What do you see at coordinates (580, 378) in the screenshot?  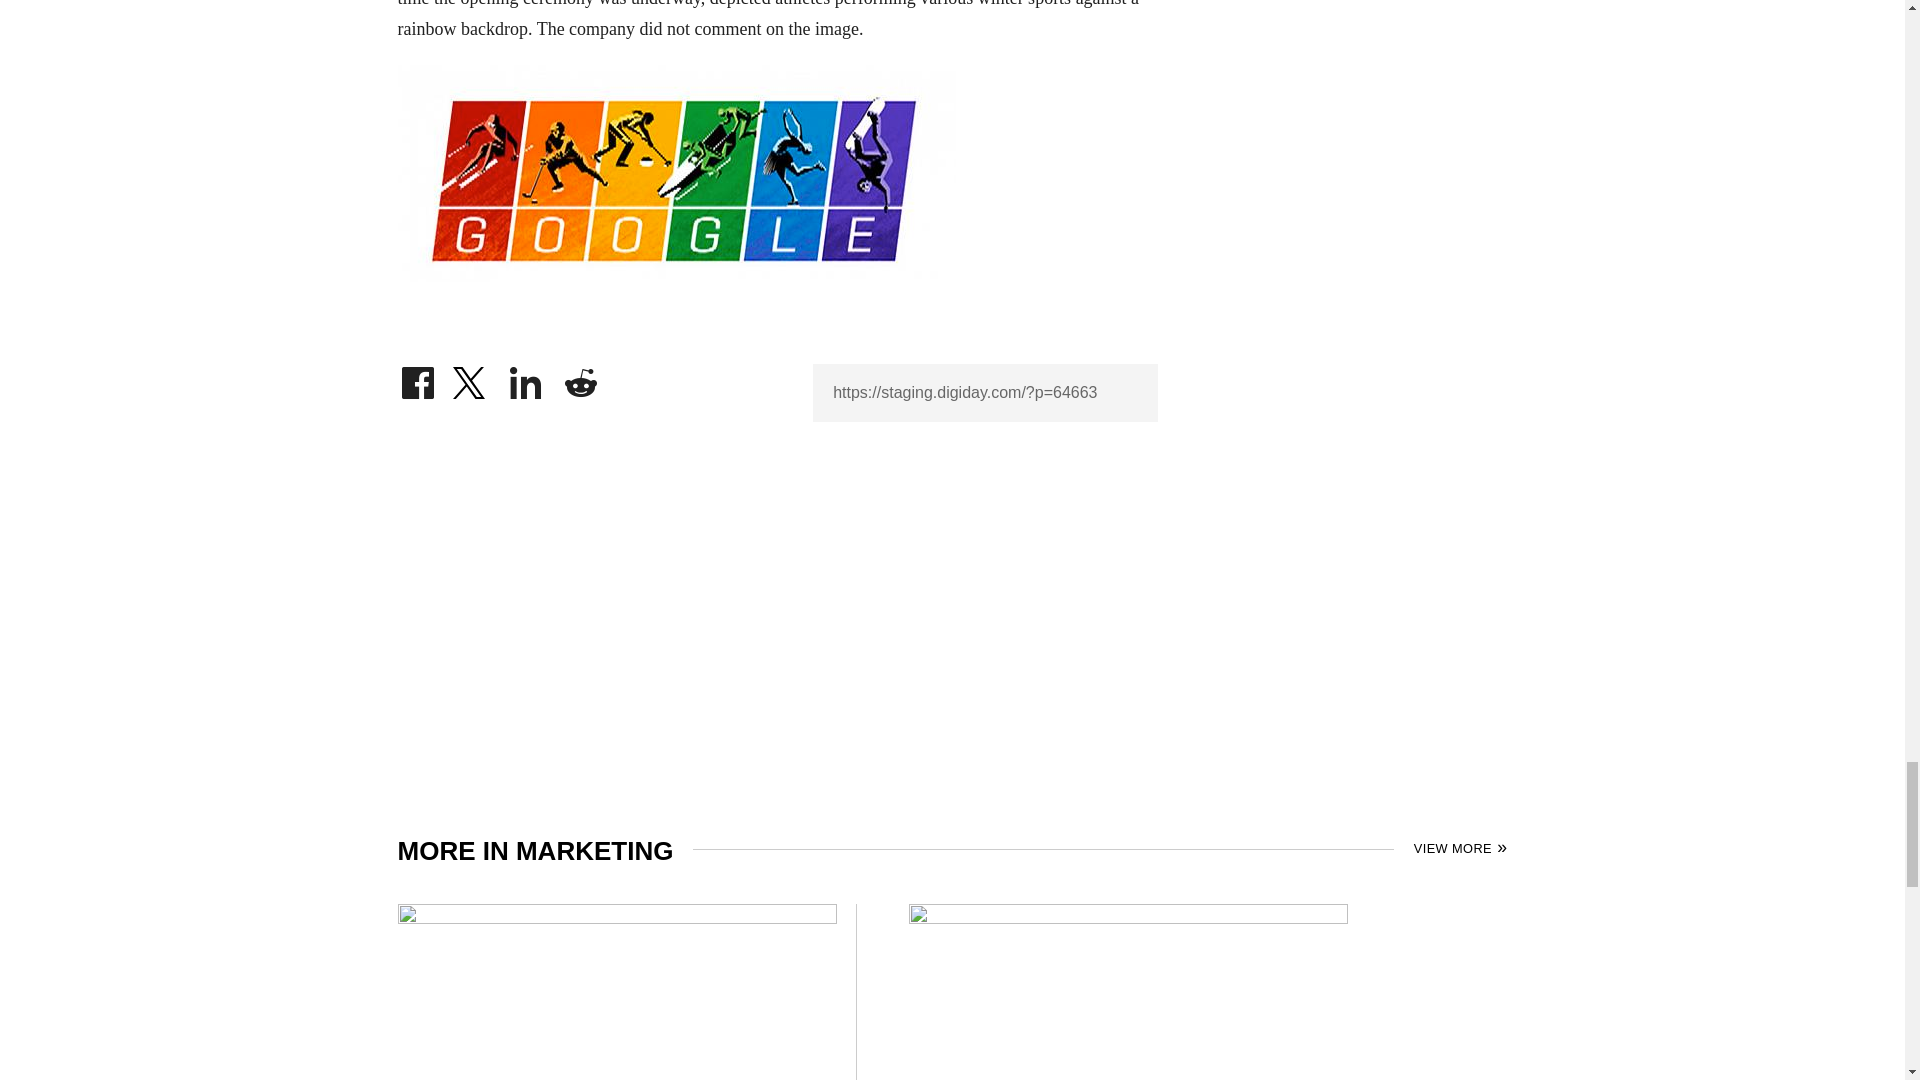 I see `Share on Reddit` at bounding box center [580, 378].